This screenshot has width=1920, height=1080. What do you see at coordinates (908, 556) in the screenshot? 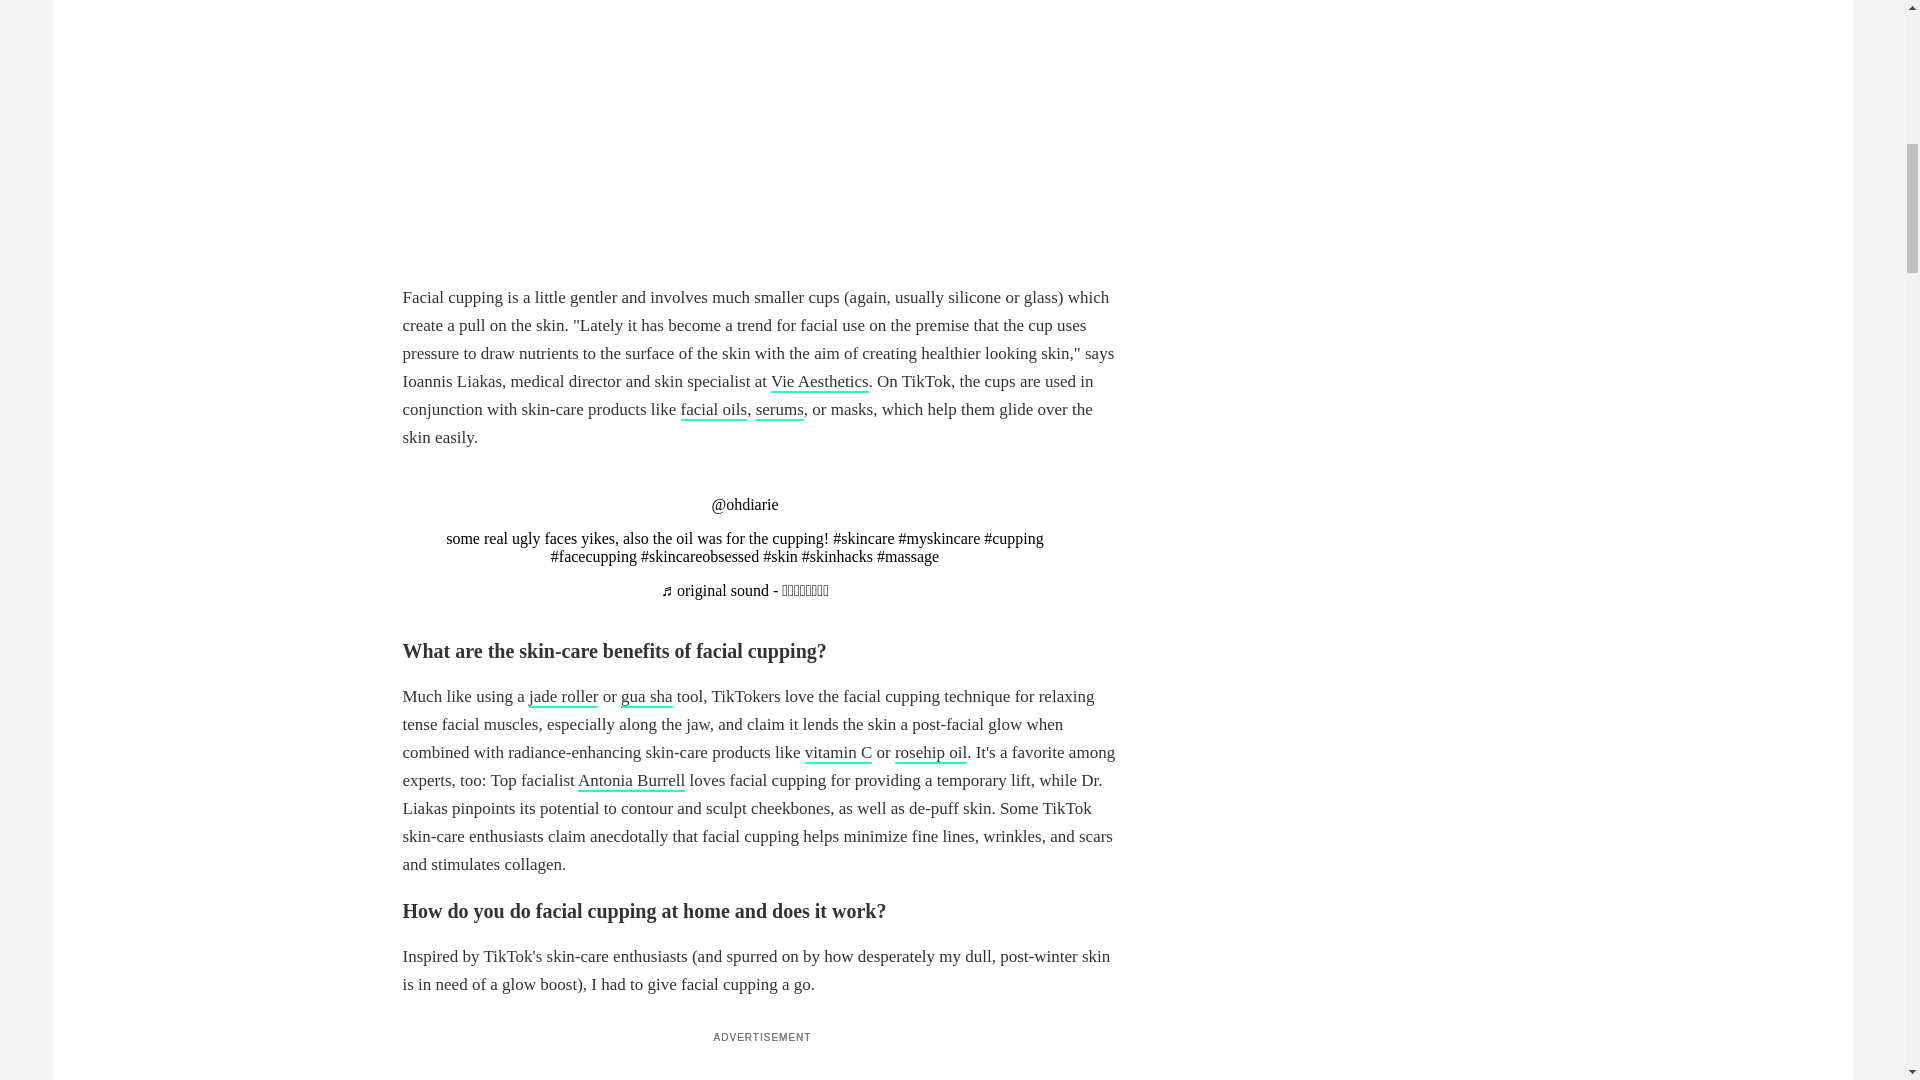
I see `massage` at bounding box center [908, 556].